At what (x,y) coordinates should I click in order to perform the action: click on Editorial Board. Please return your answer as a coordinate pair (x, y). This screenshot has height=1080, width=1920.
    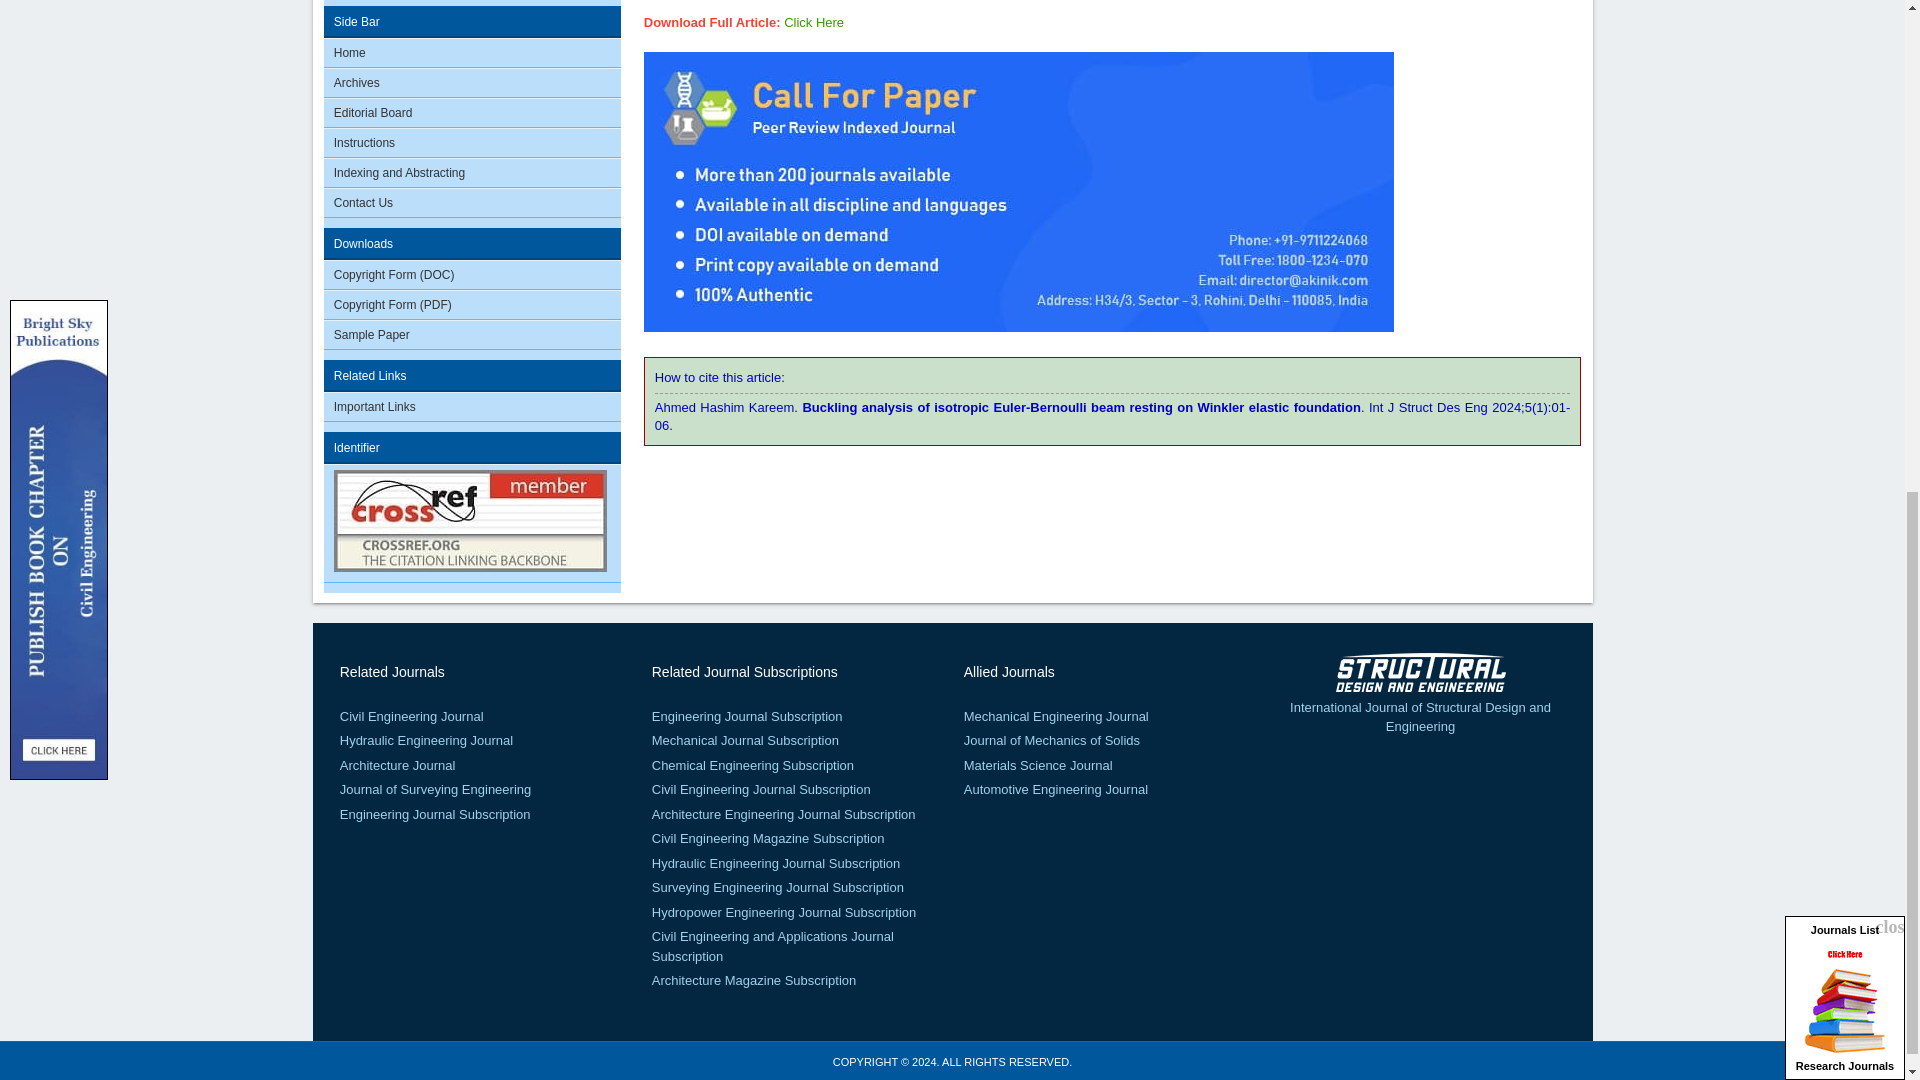
    Looking at the image, I should click on (473, 113).